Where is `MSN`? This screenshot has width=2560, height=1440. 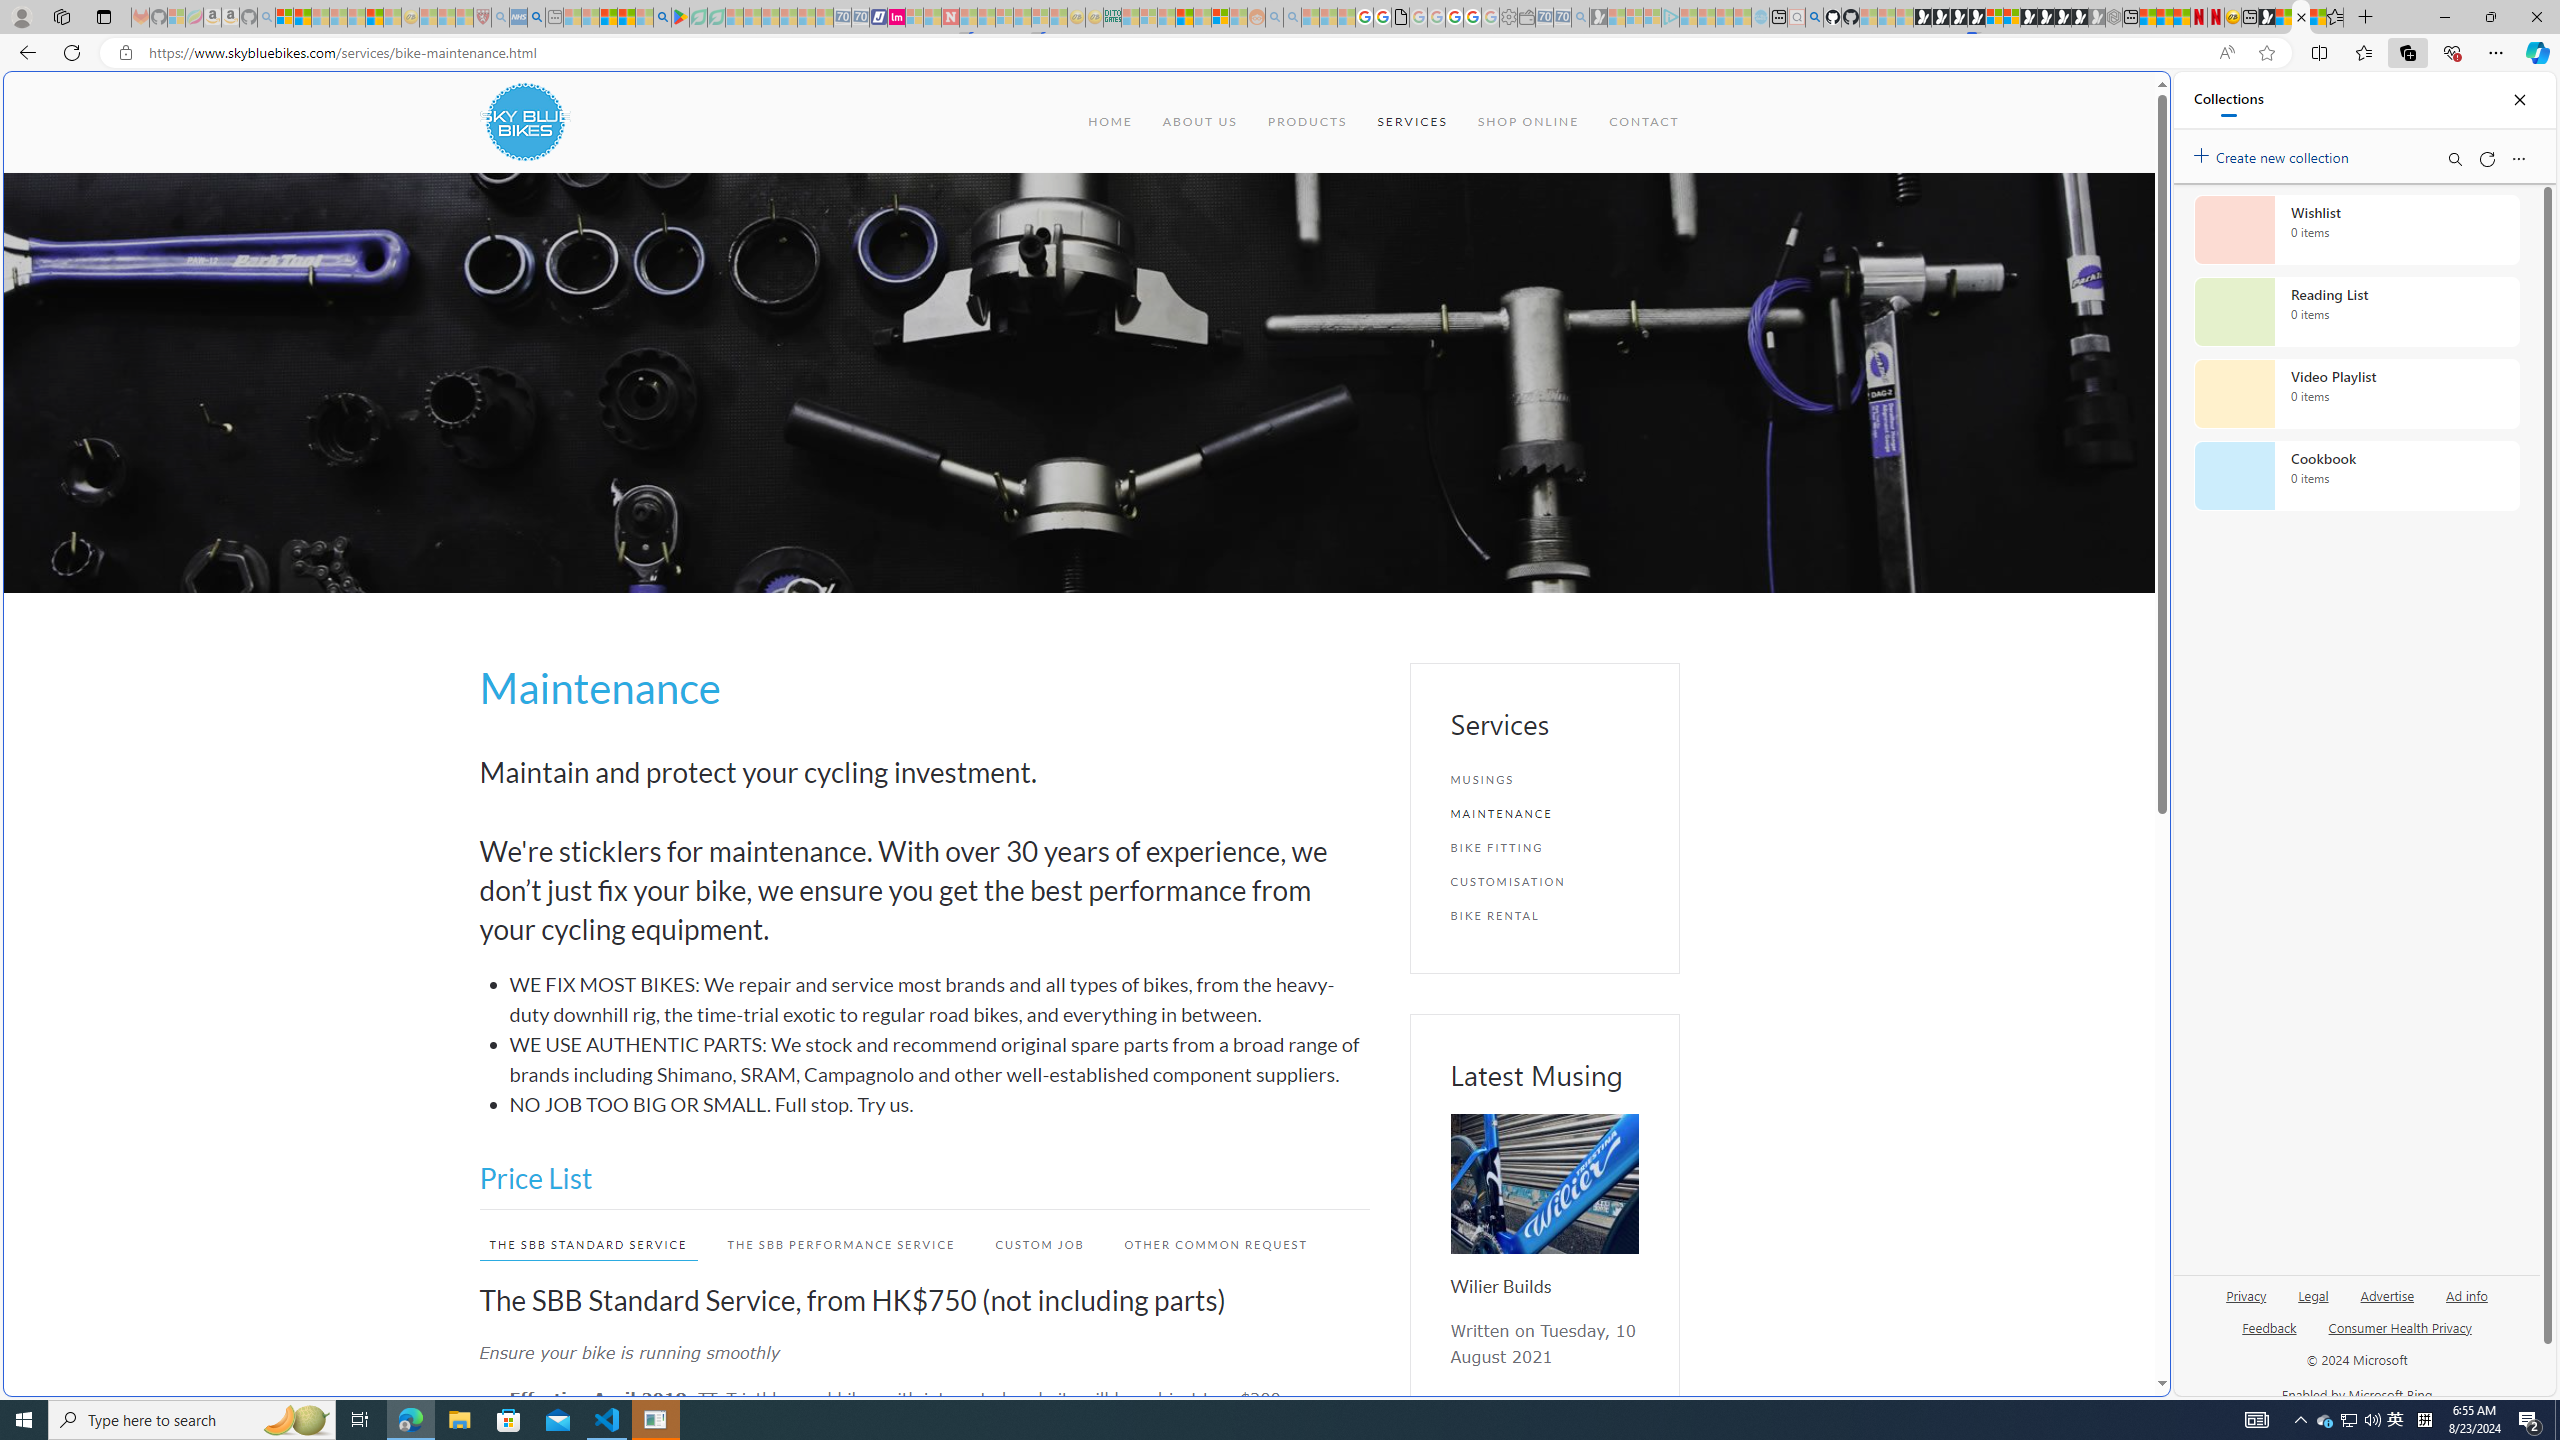
MSN is located at coordinates (2266, 17).